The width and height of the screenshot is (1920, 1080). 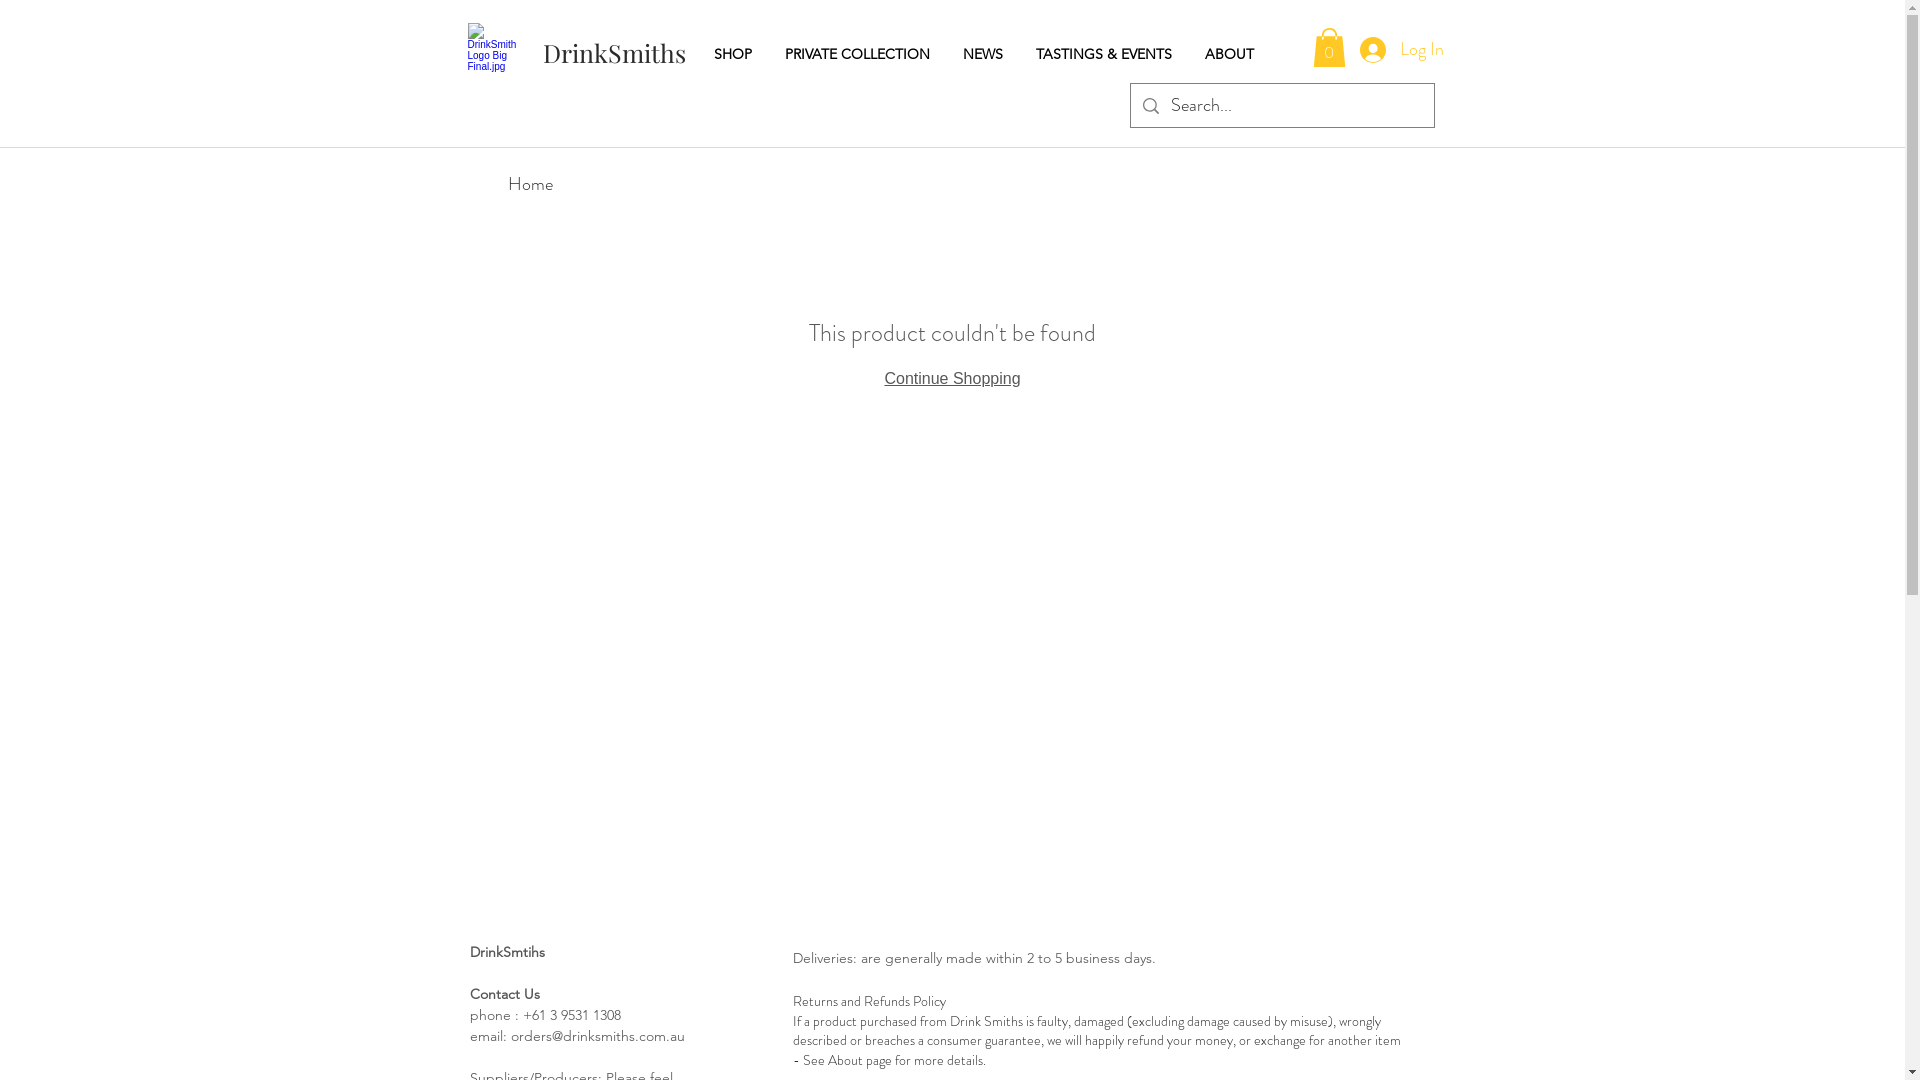 I want to click on TASTINGS & EVENTS, so click(x=1110, y=54).